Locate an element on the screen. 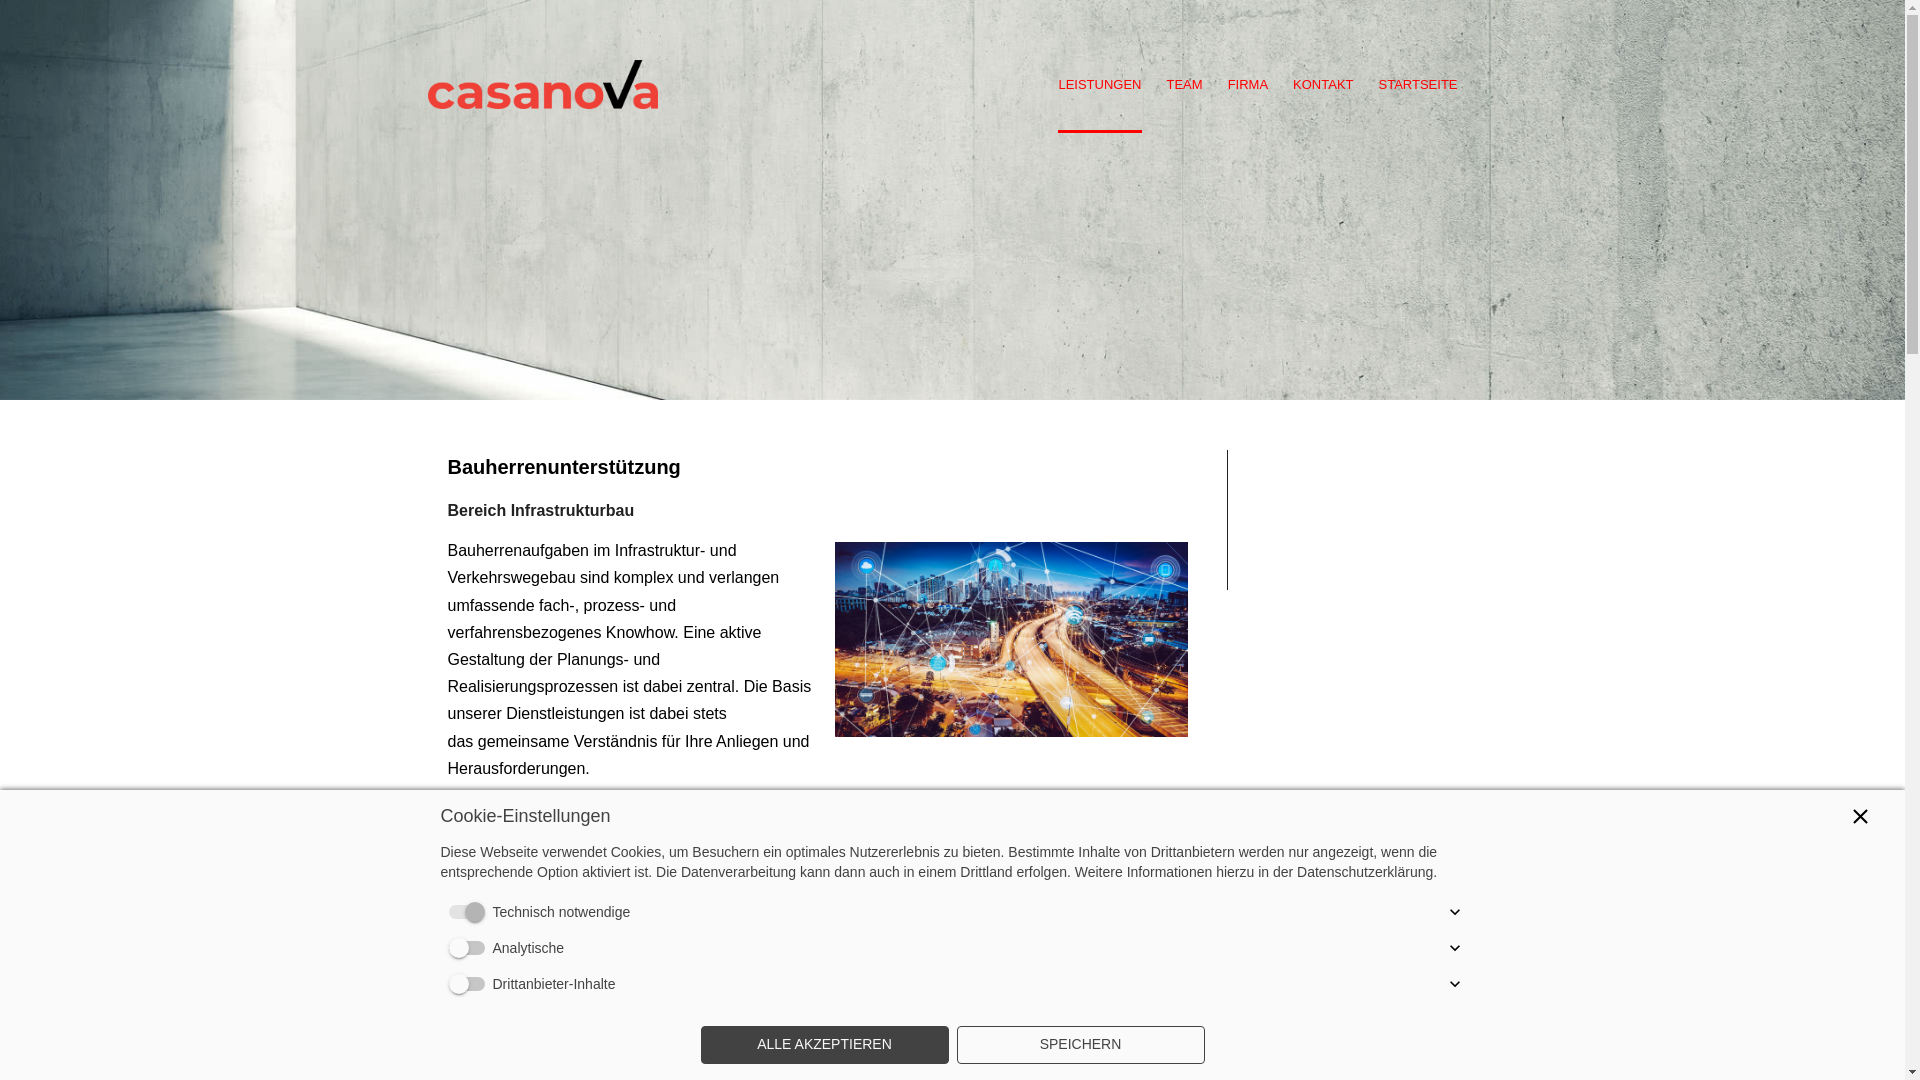 The width and height of the screenshot is (1920, 1080). SPEICHERN is located at coordinates (1080, 1045).